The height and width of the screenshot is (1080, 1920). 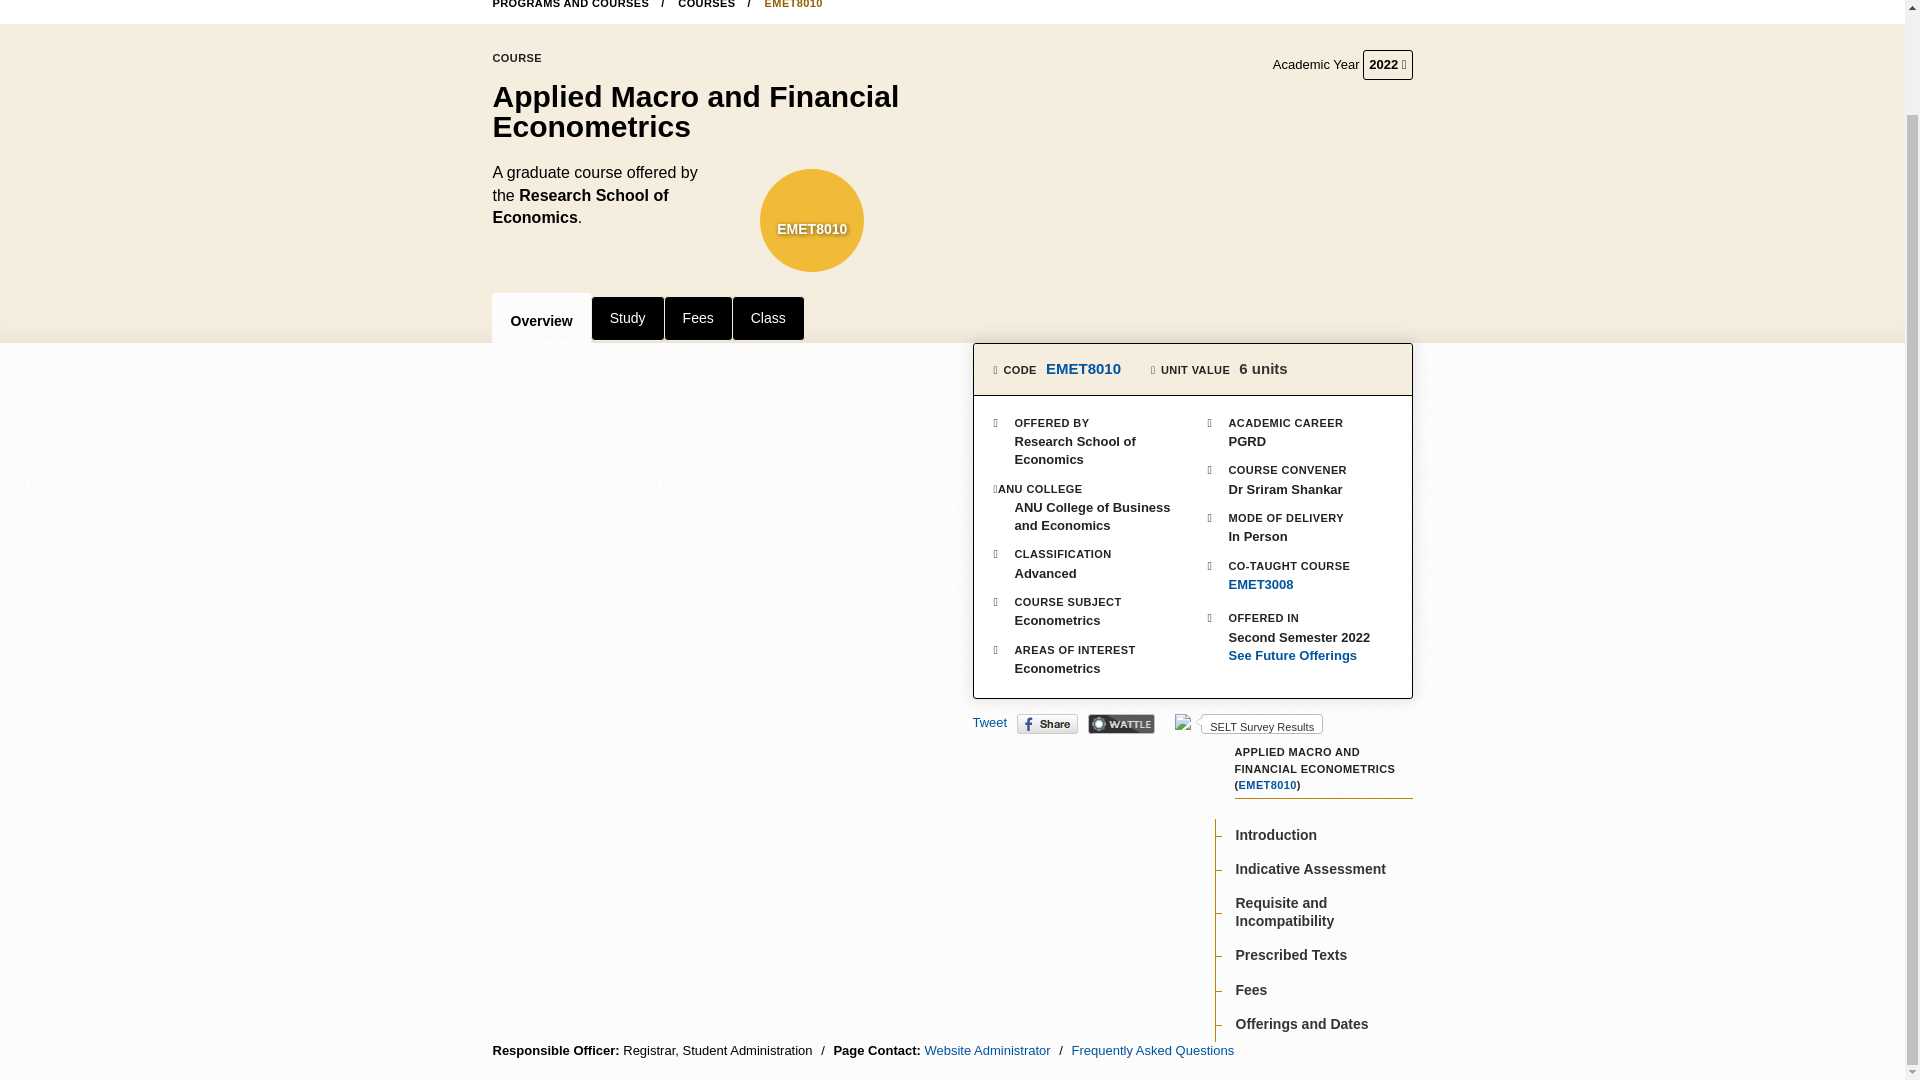 I want to click on Tweet, so click(x=988, y=722).